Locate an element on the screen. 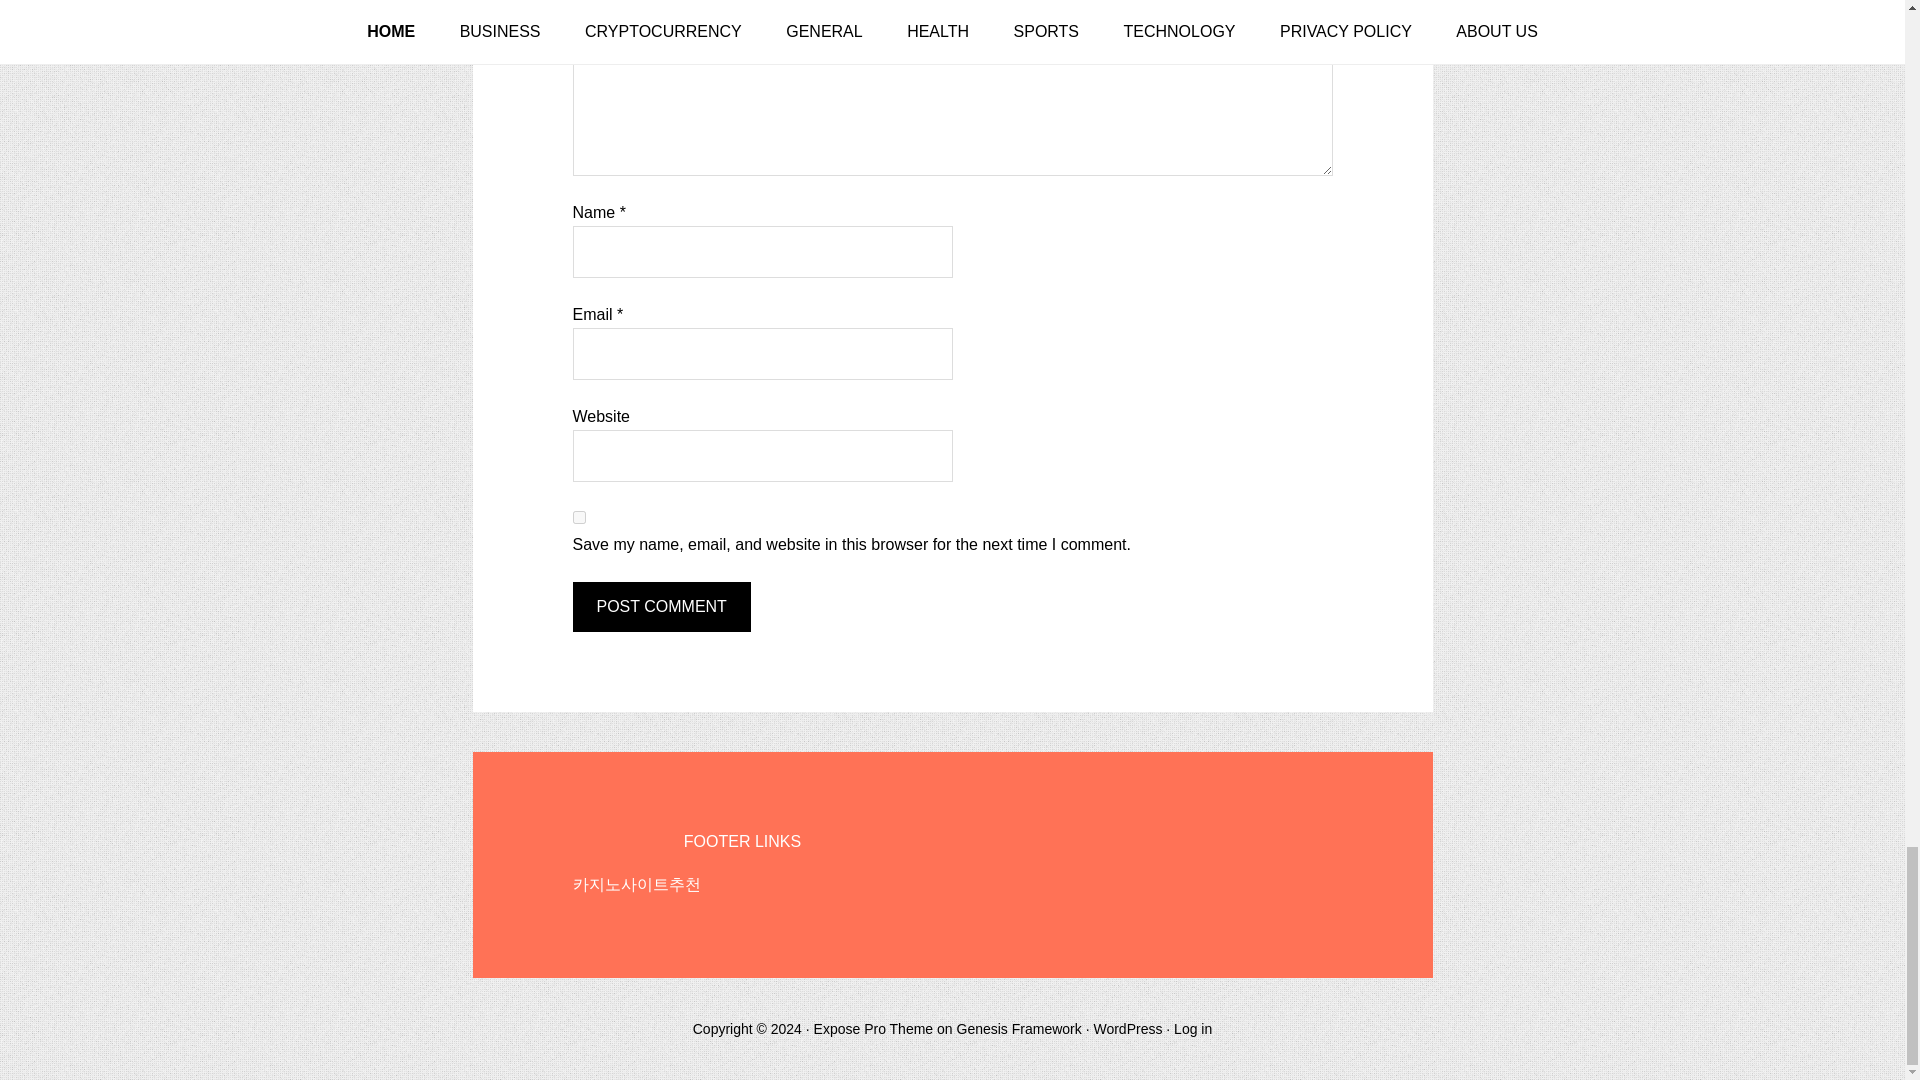  Genesis Framework is located at coordinates (1019, 1028).